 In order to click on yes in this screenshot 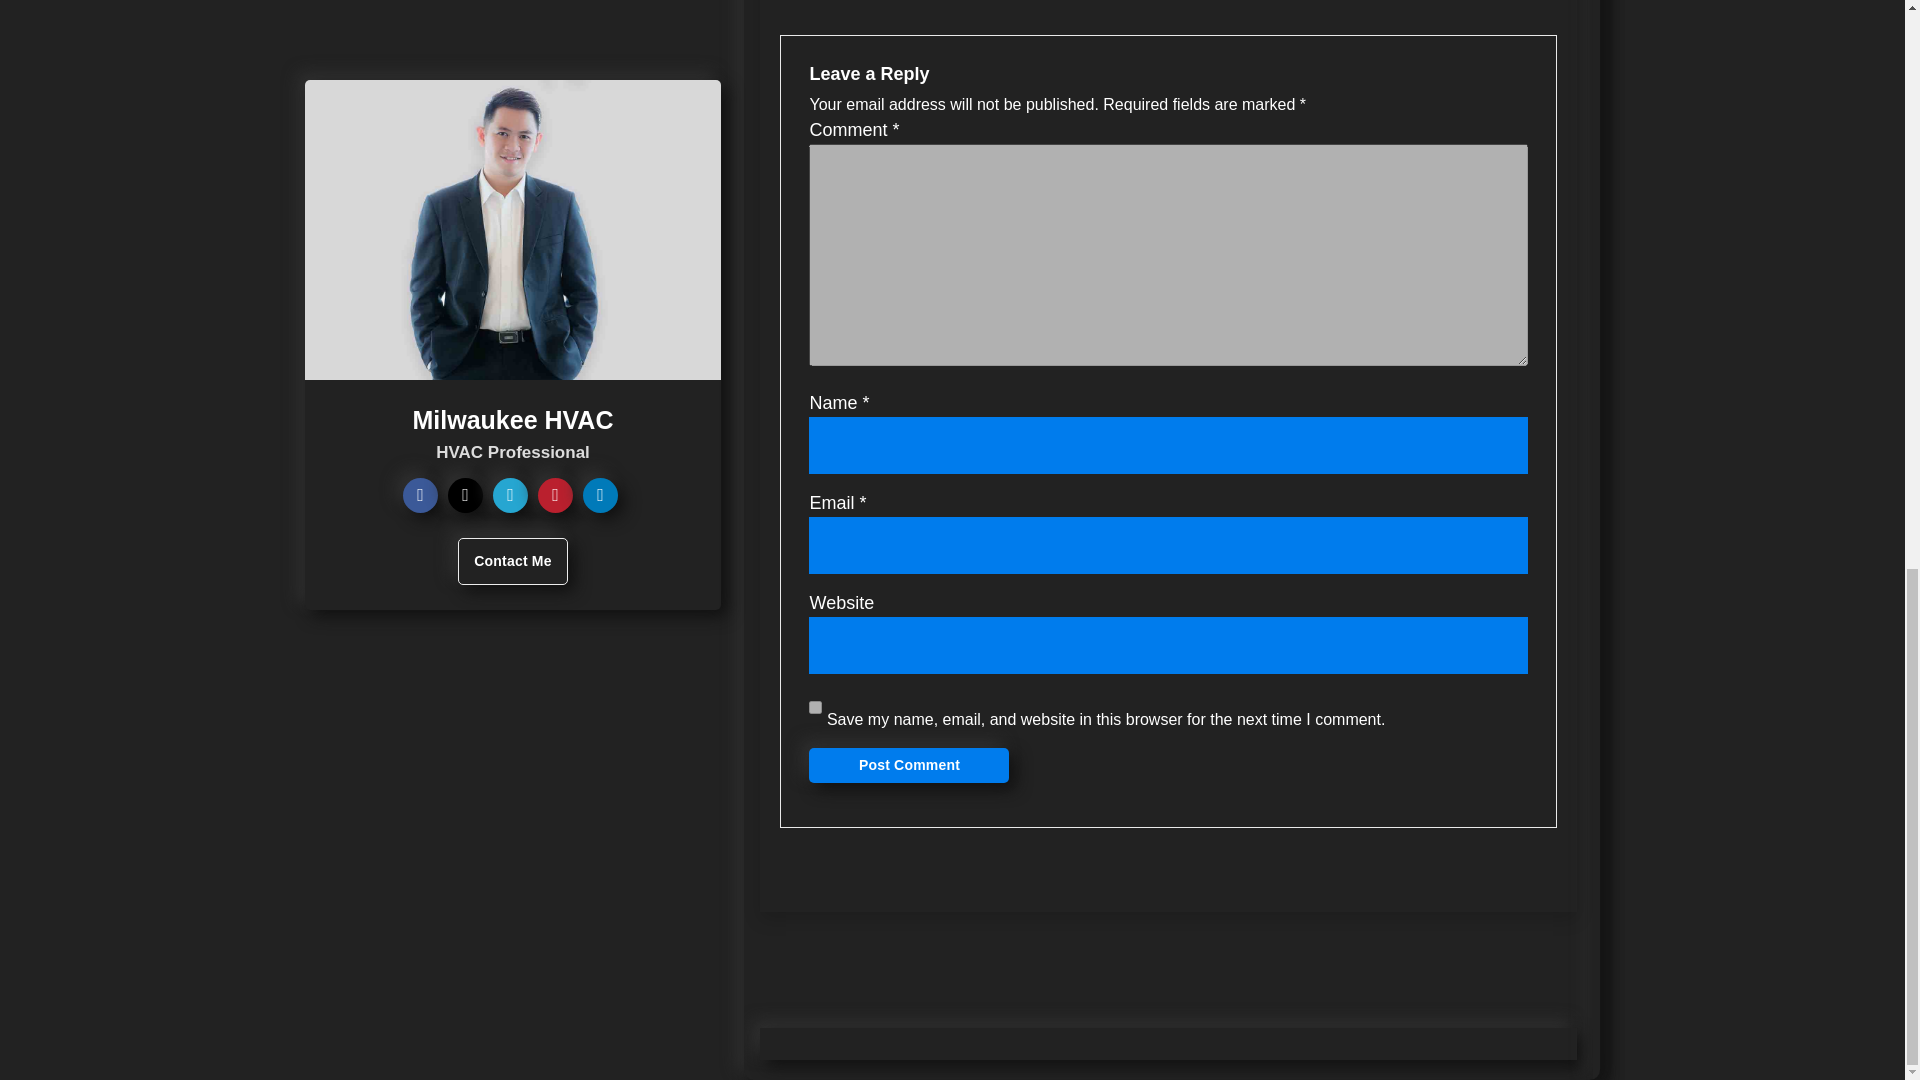, I will do `click(814, 707)`.